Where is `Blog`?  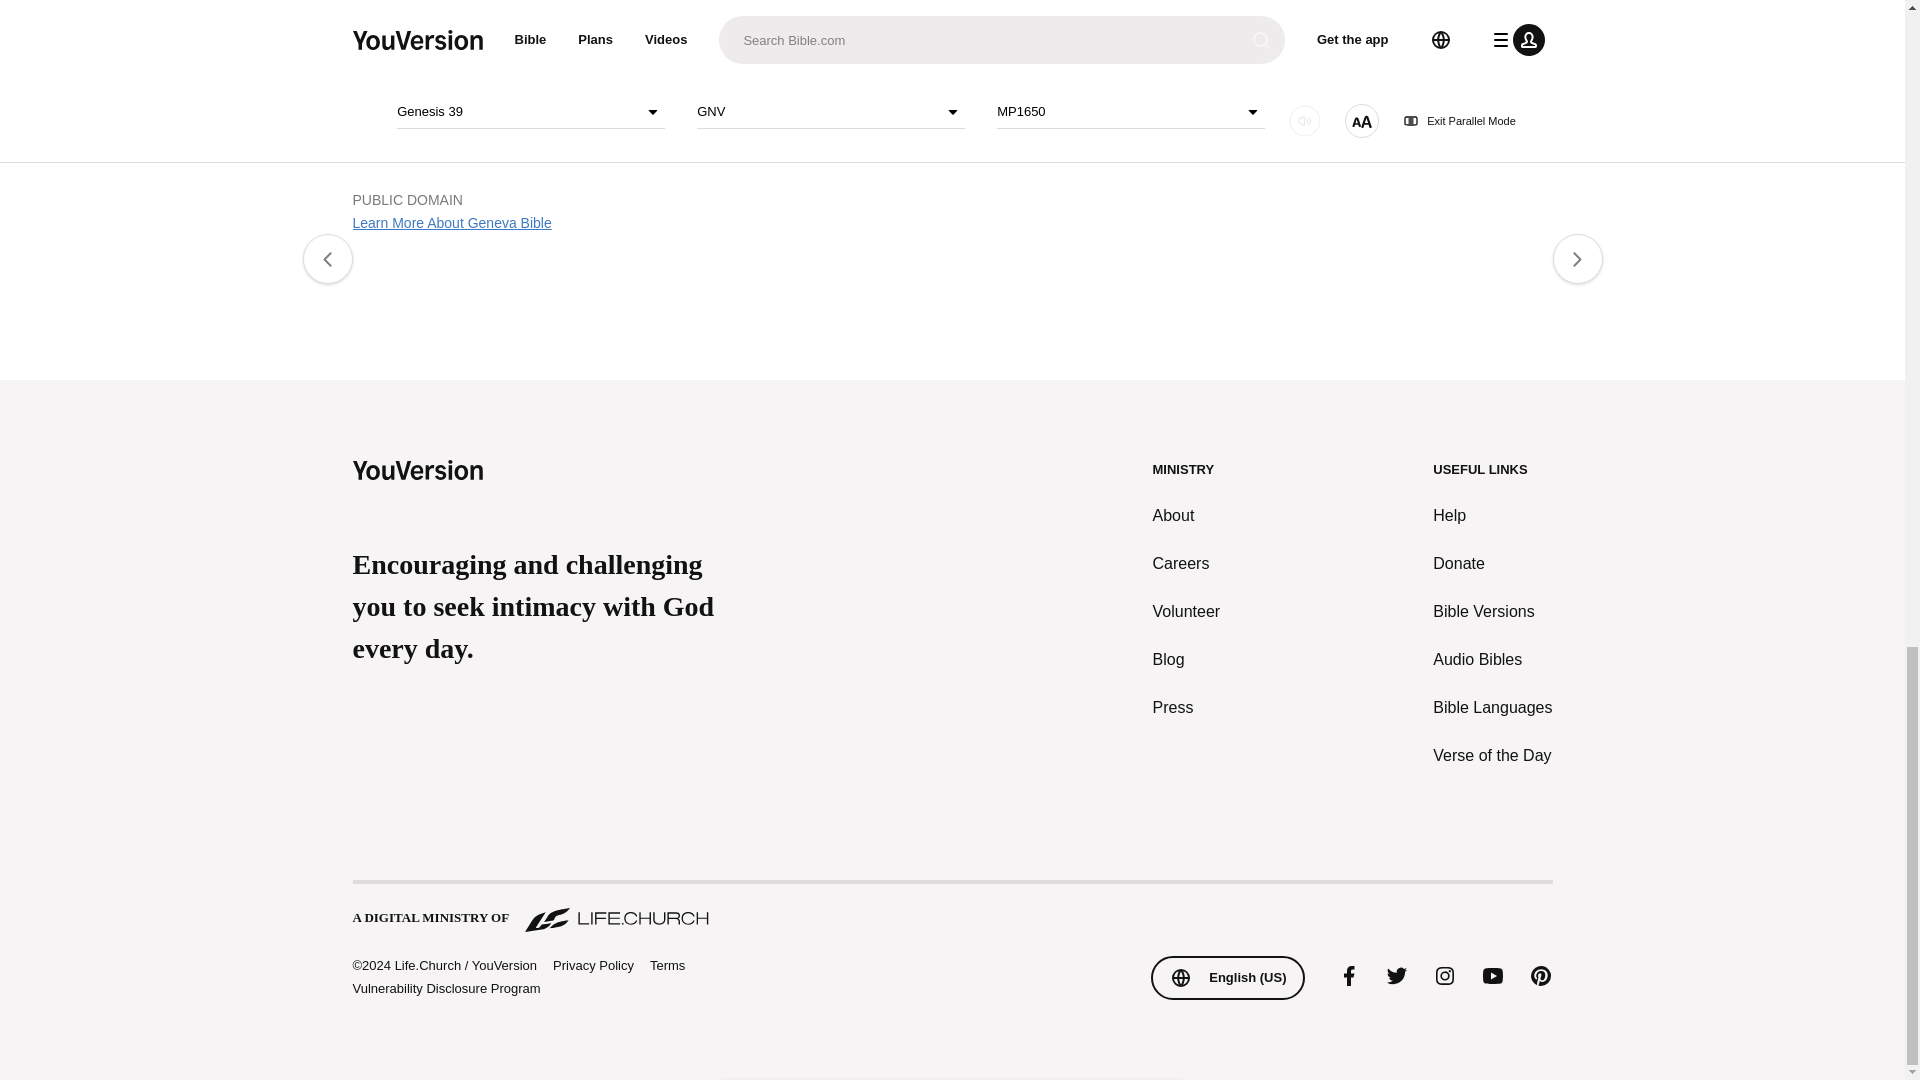 Blog is located at coordinates (1187, 660).